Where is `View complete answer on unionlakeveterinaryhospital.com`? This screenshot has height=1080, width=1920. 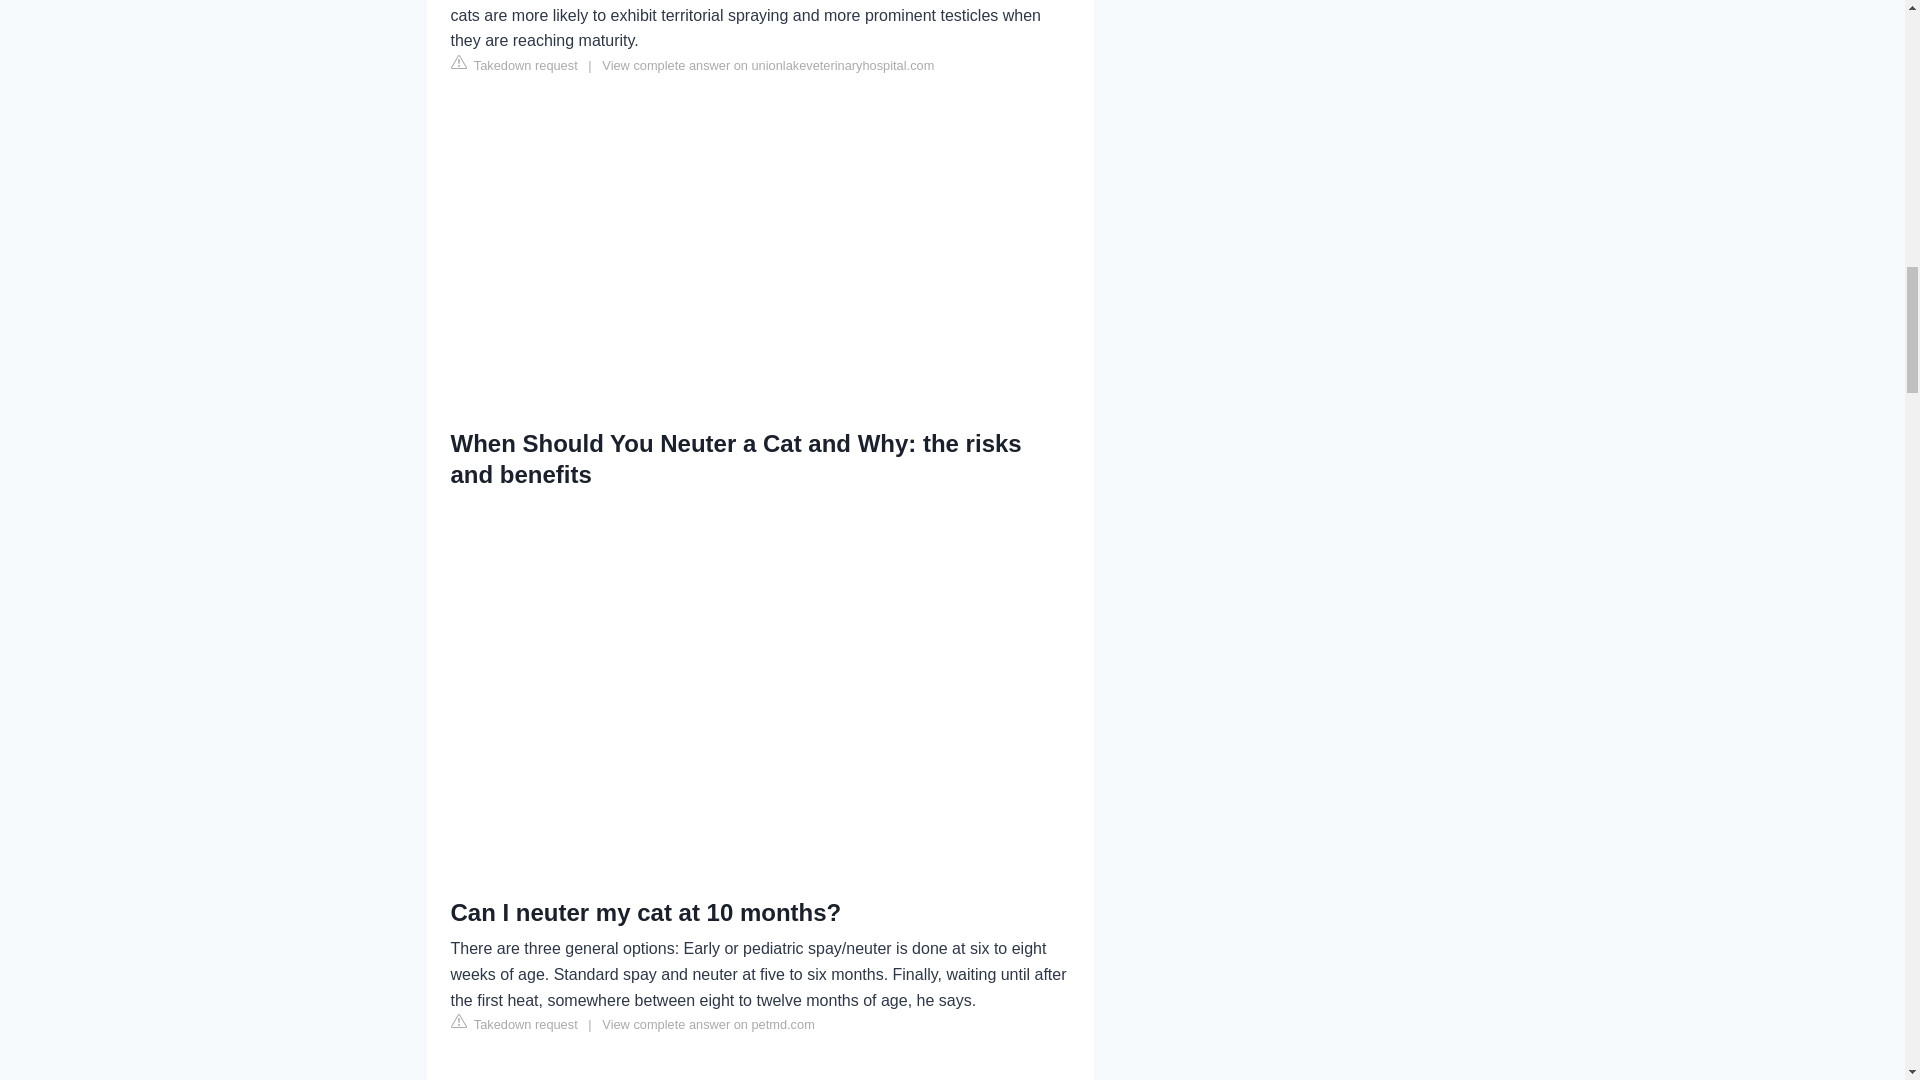
View complete answer on unionlakeveterinaryhospital.com is located at coordinates (768, 66).